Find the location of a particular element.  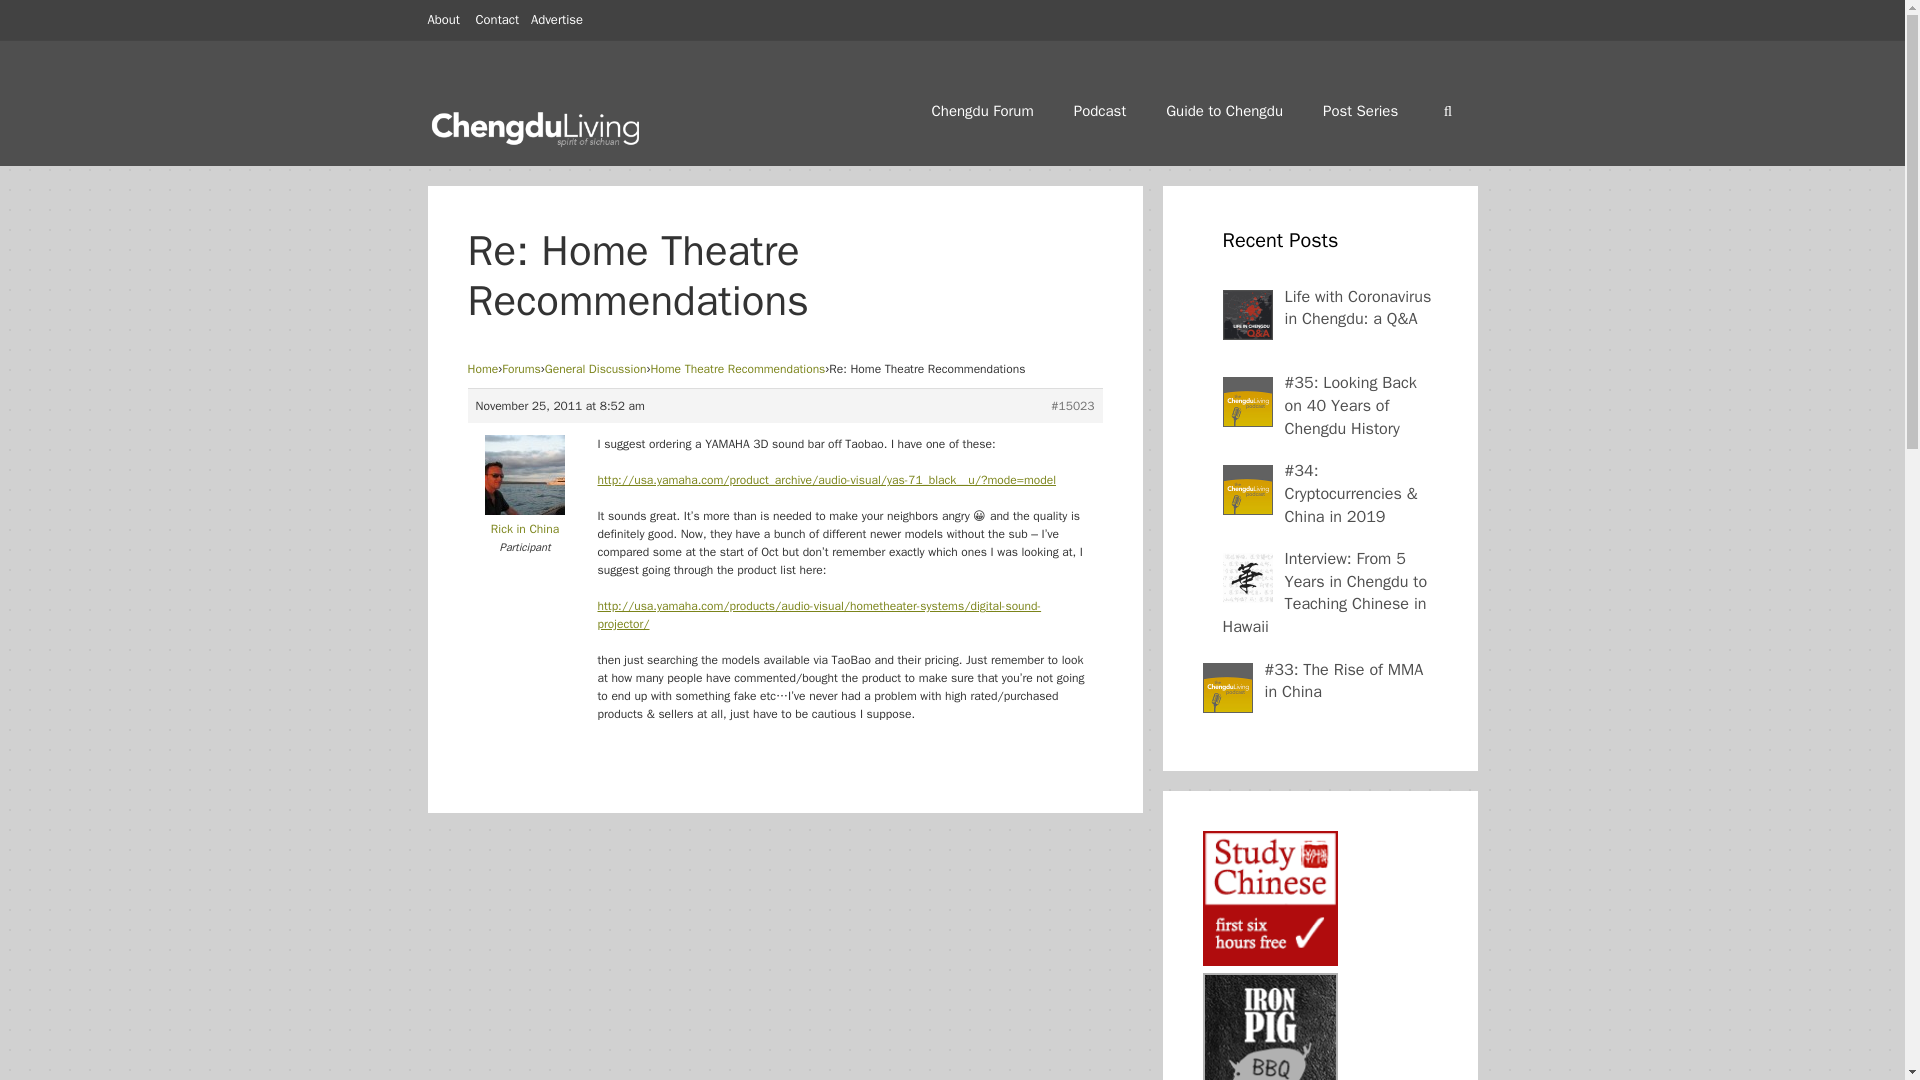

Chengdu Forum is located at coordinates (983, 110).